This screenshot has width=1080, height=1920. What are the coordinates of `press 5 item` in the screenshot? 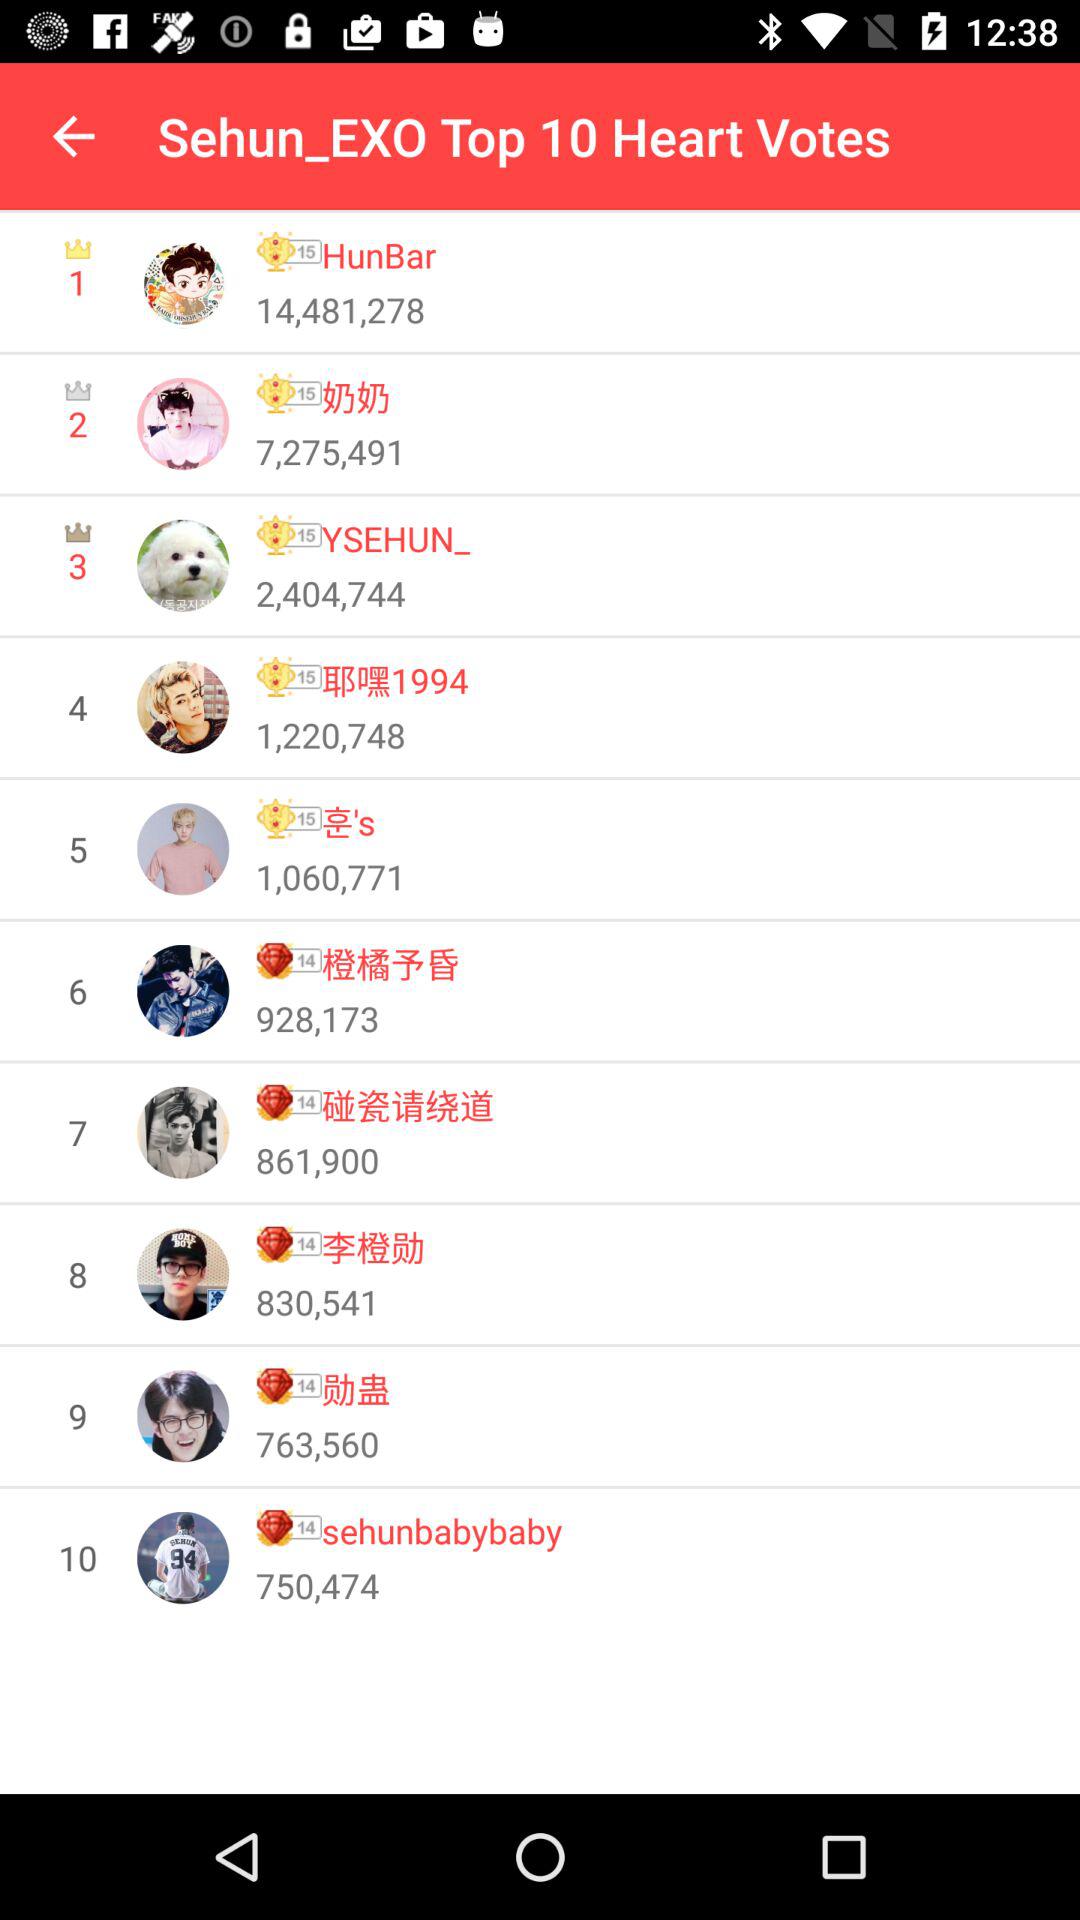 It's located at (78, 848).